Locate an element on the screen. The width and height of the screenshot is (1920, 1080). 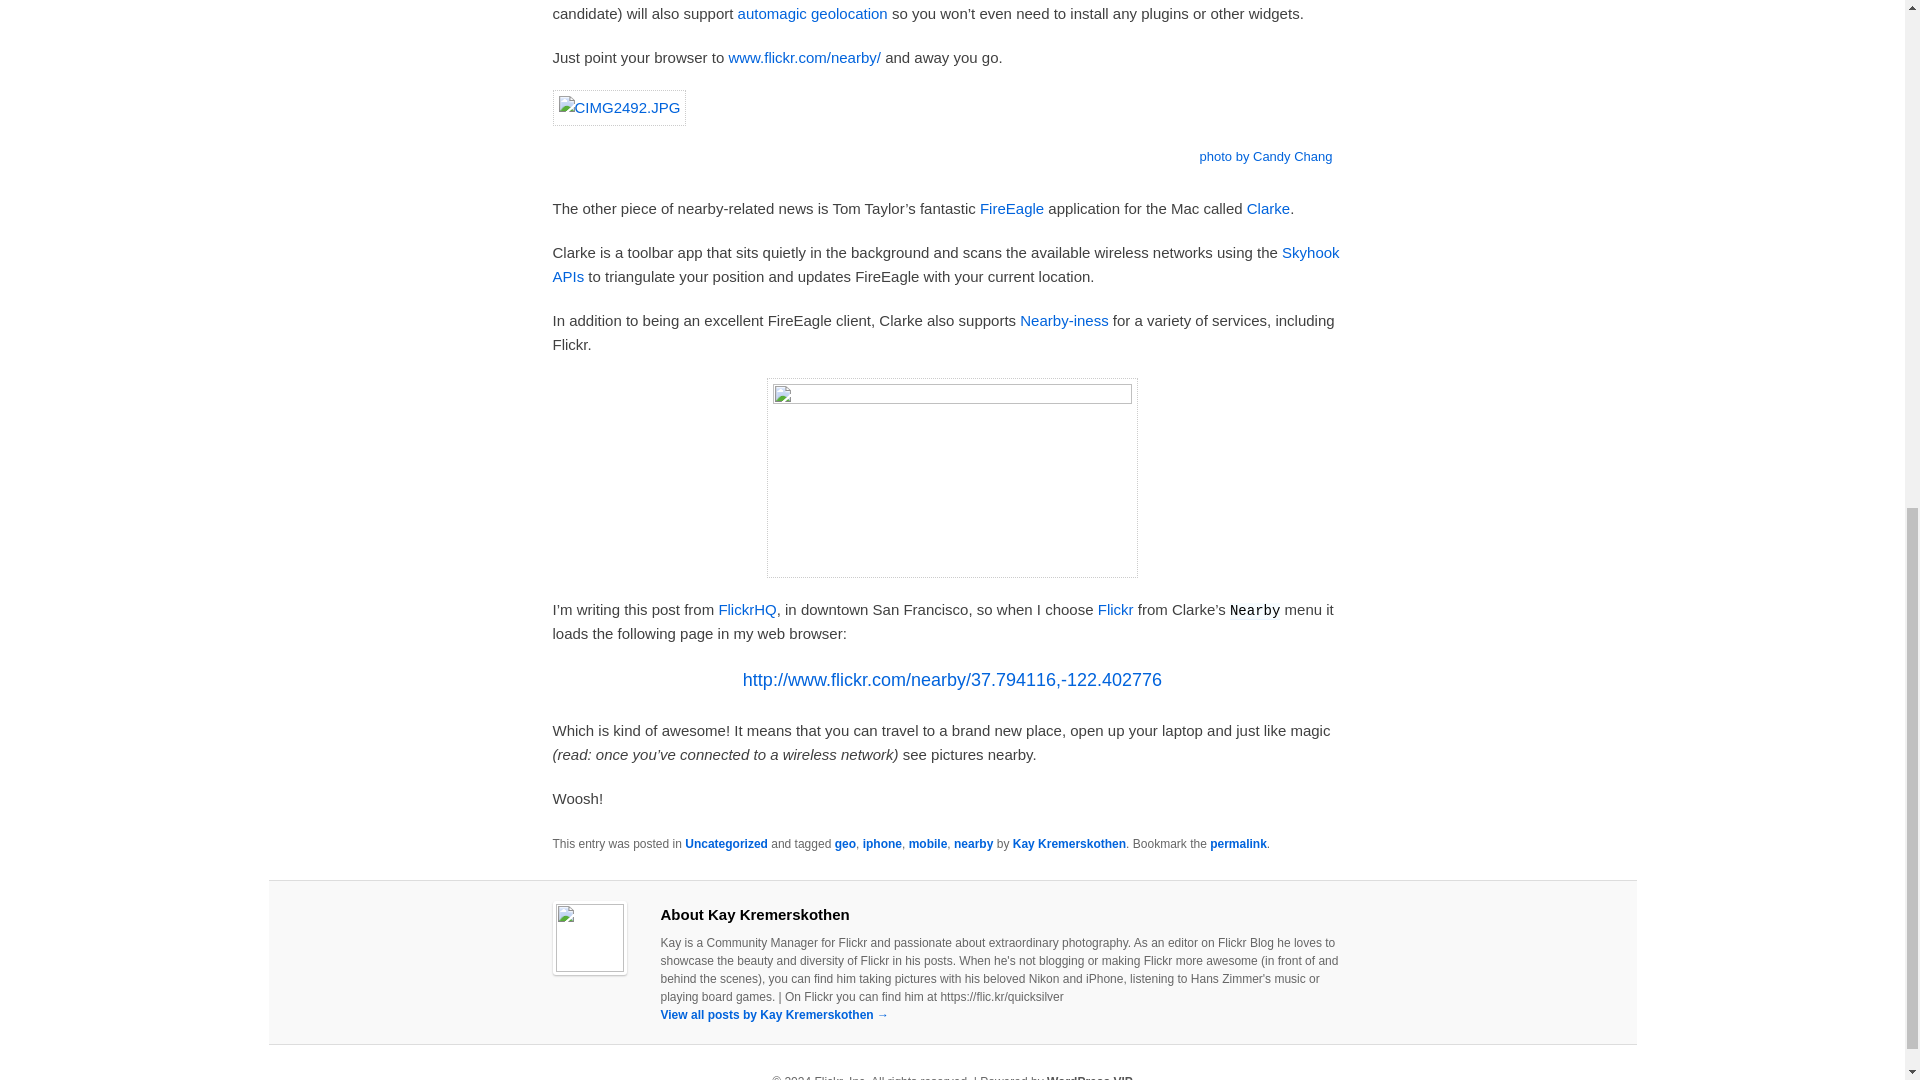
Flickr is located at coordinates (1116, 608).